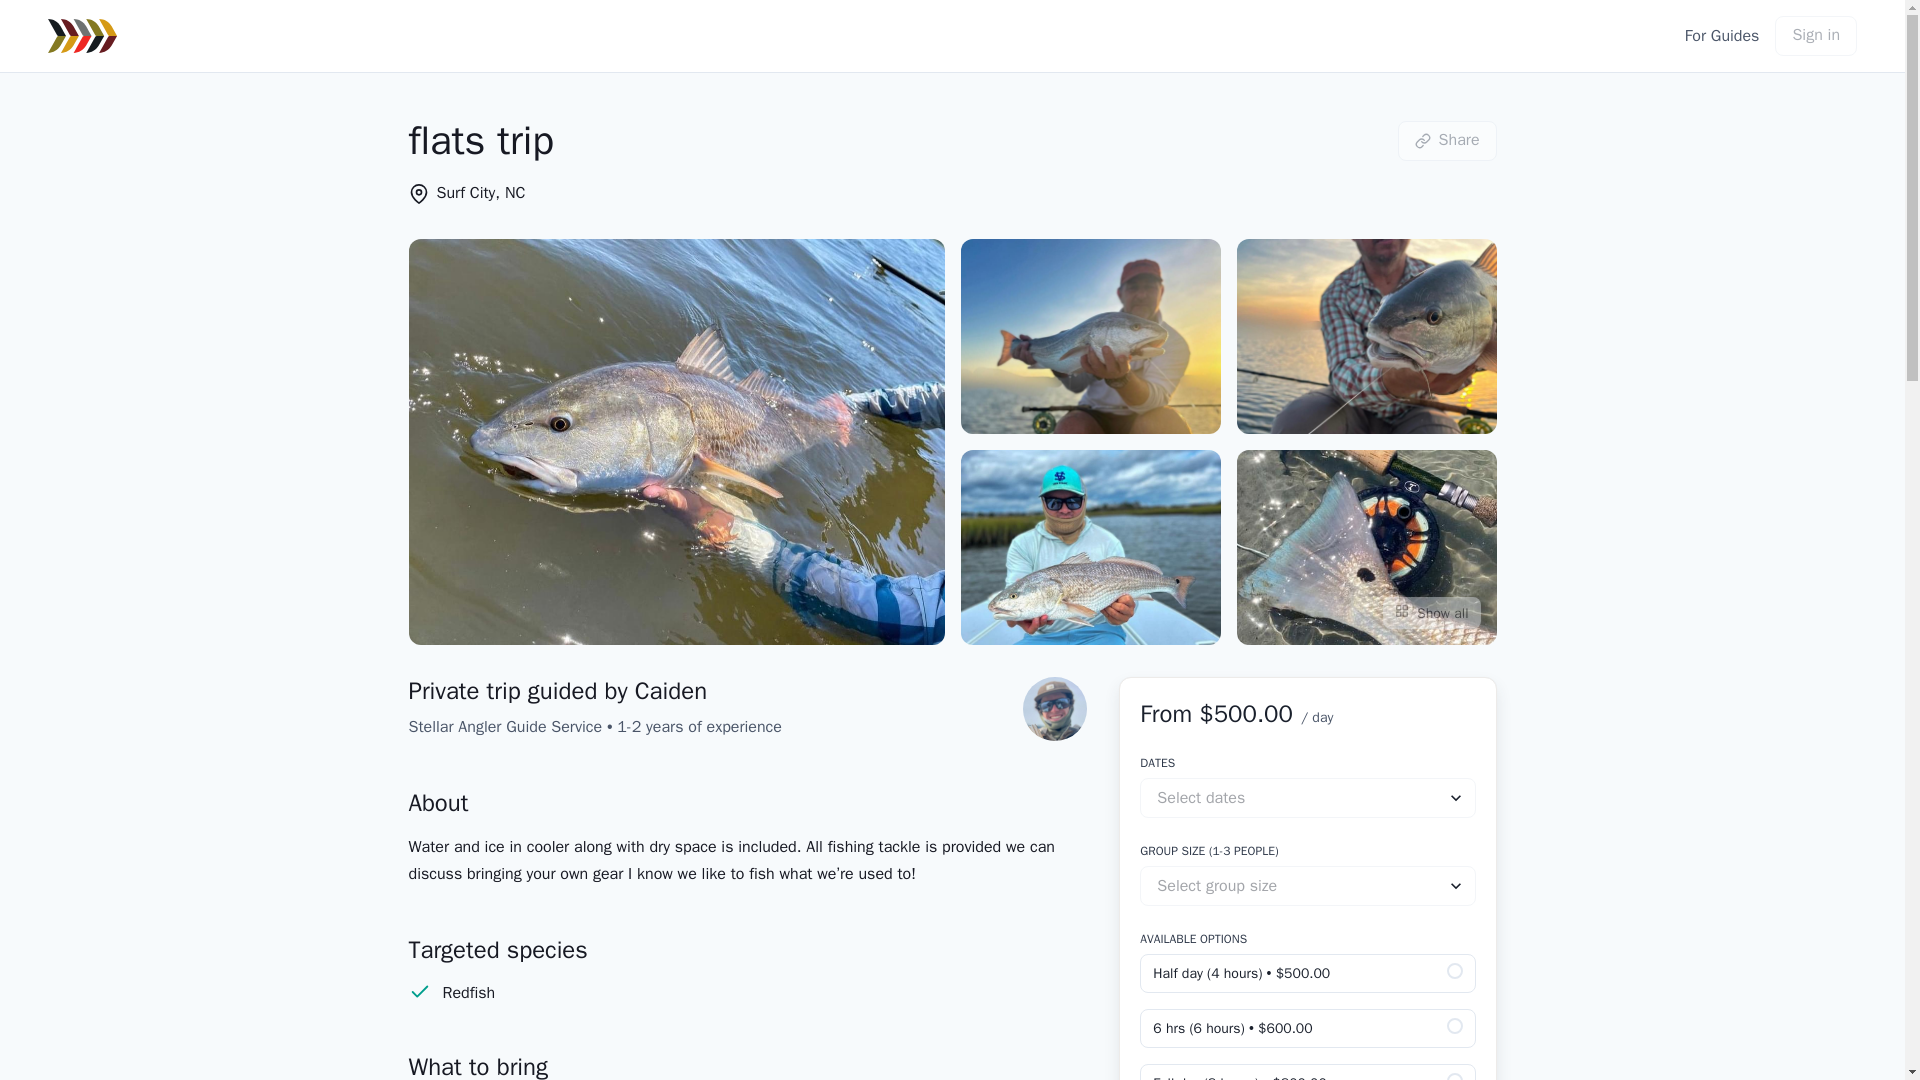  Describe the element at coordinates (1815, 36) in the screenshot. I see `Sign in` at that location.